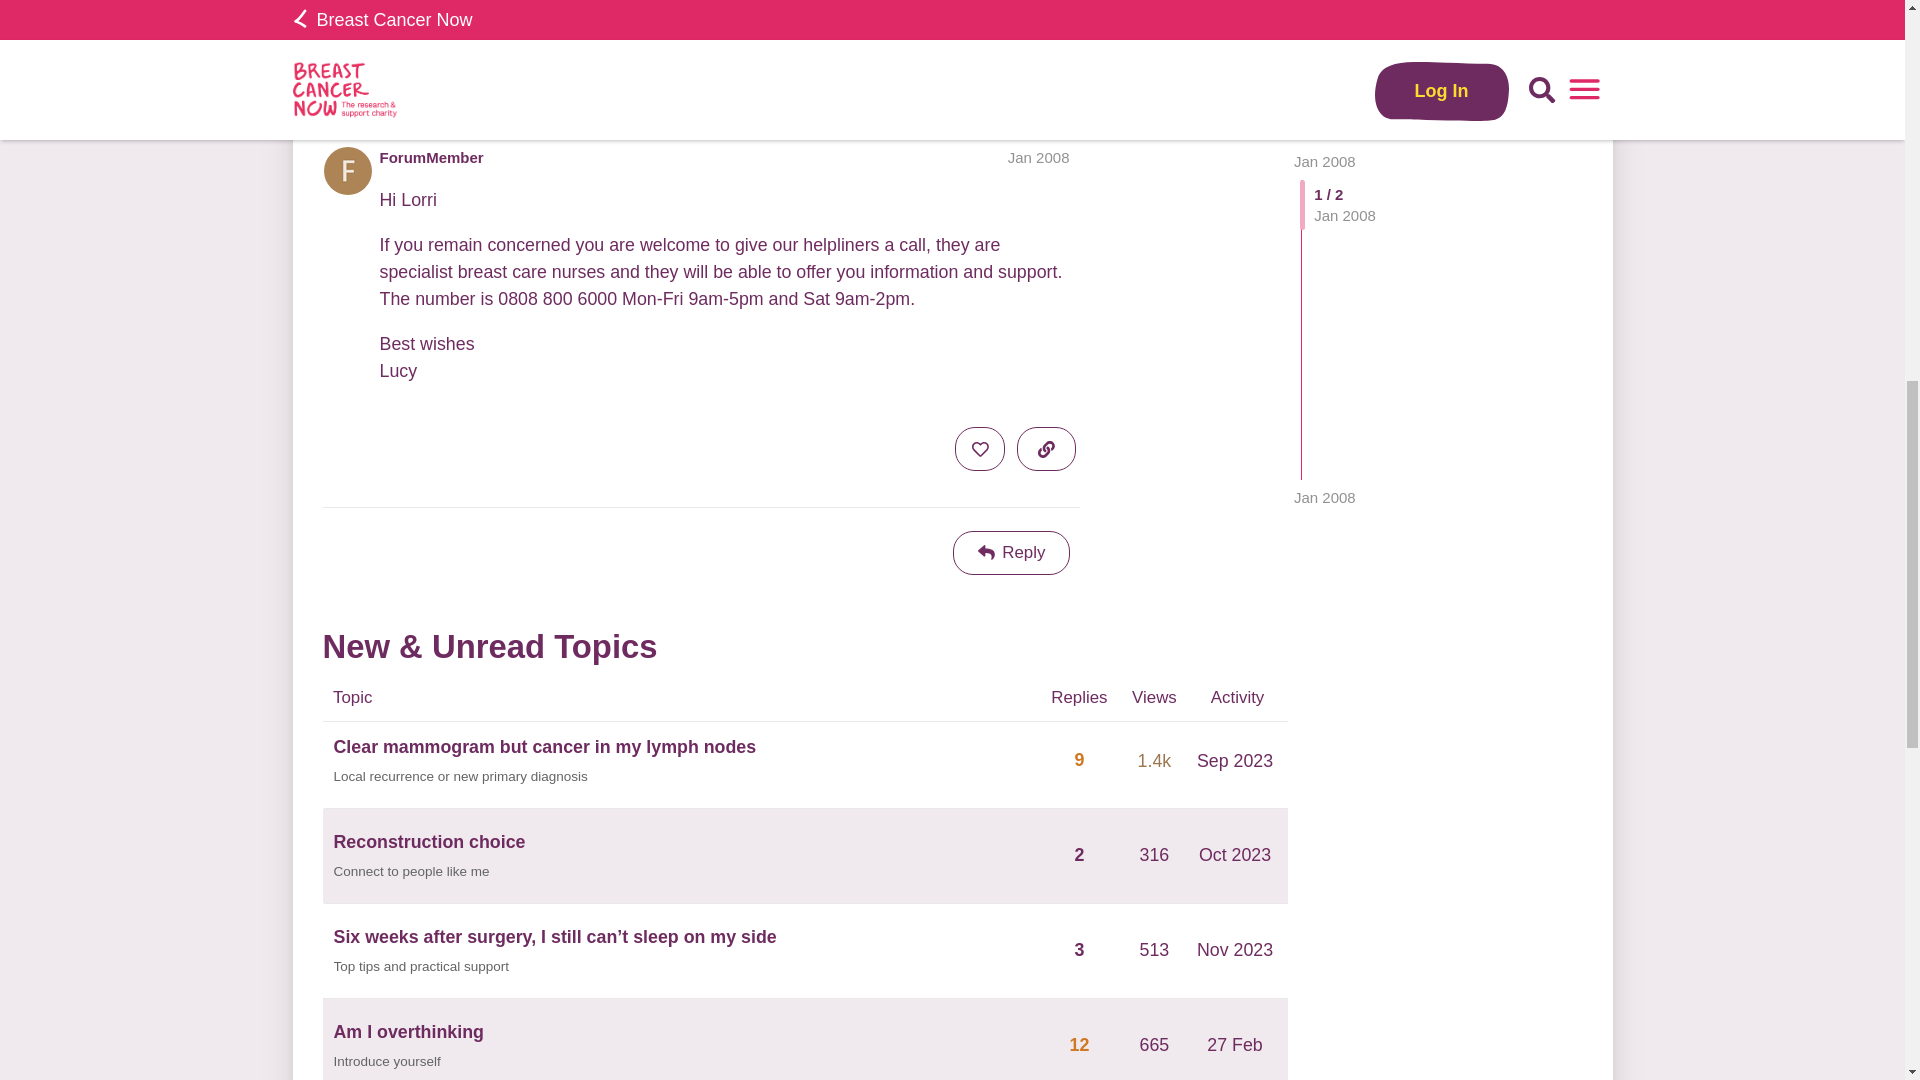  What do you see at coordinates (432, 157) in the screenshot?
I see `ForumMember` at bounding box center [432, 157].